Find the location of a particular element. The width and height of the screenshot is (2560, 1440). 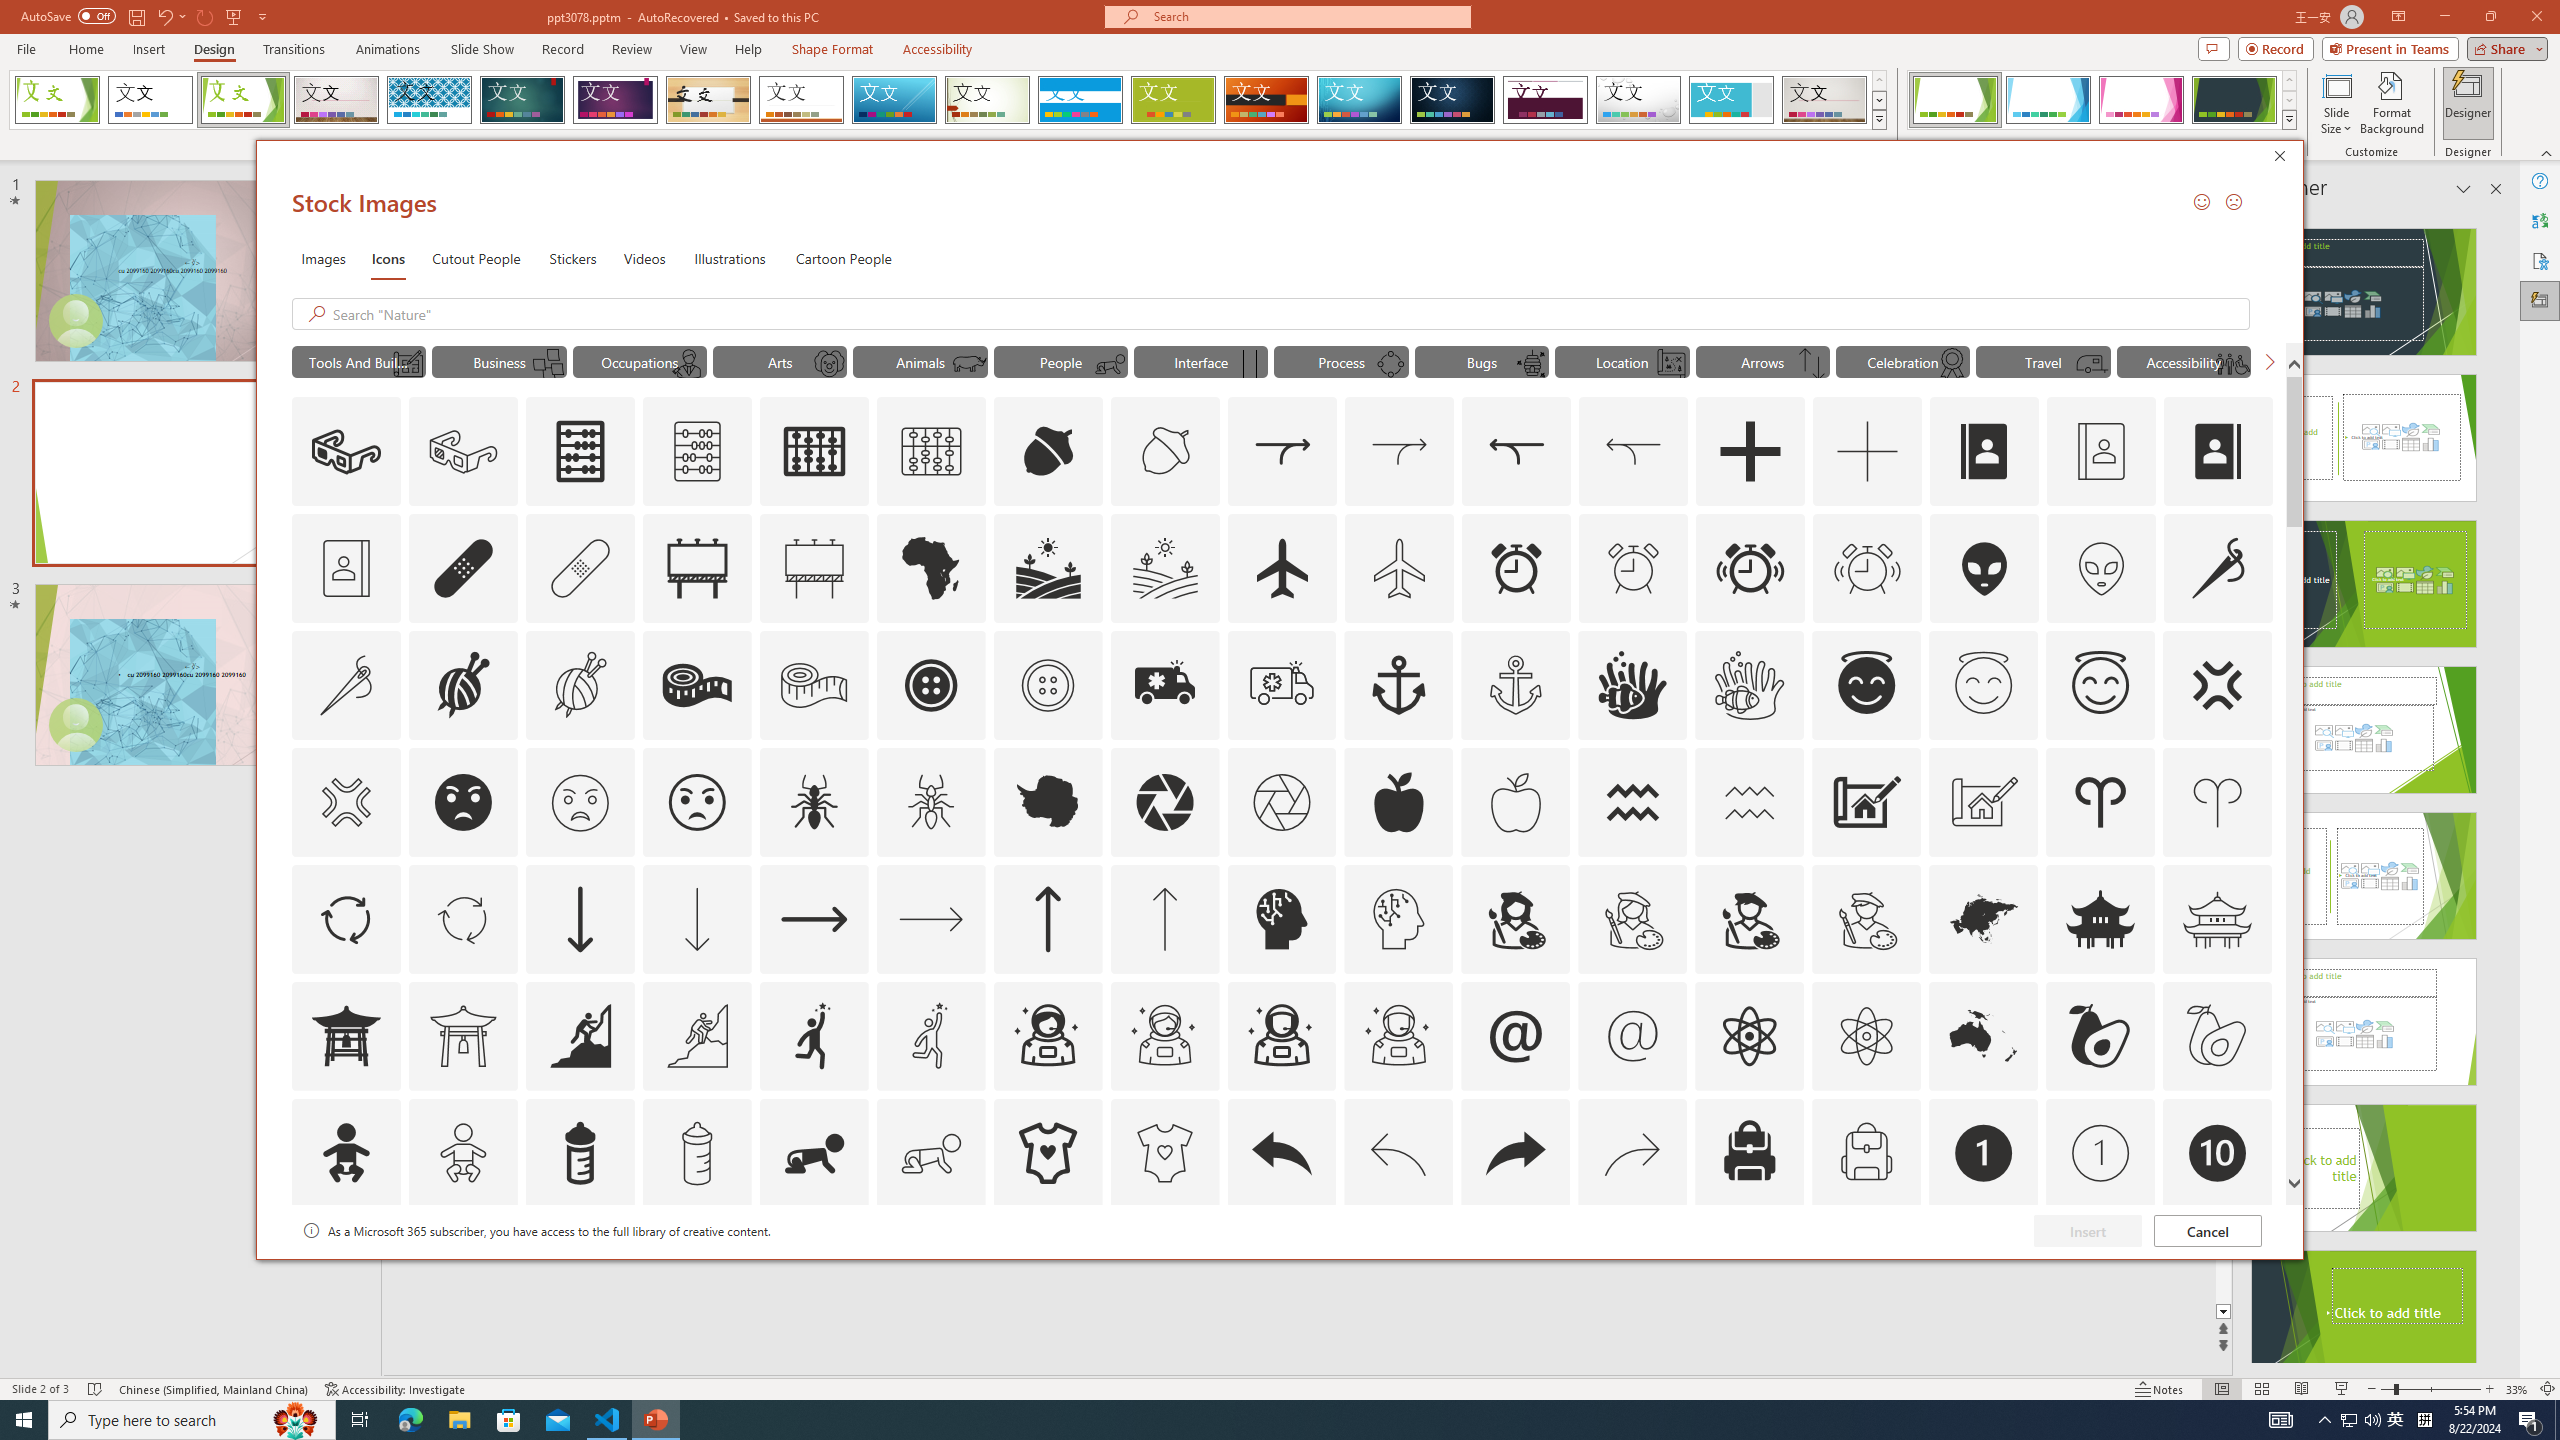

Send a Frown is located at coordinates (2233, 201).